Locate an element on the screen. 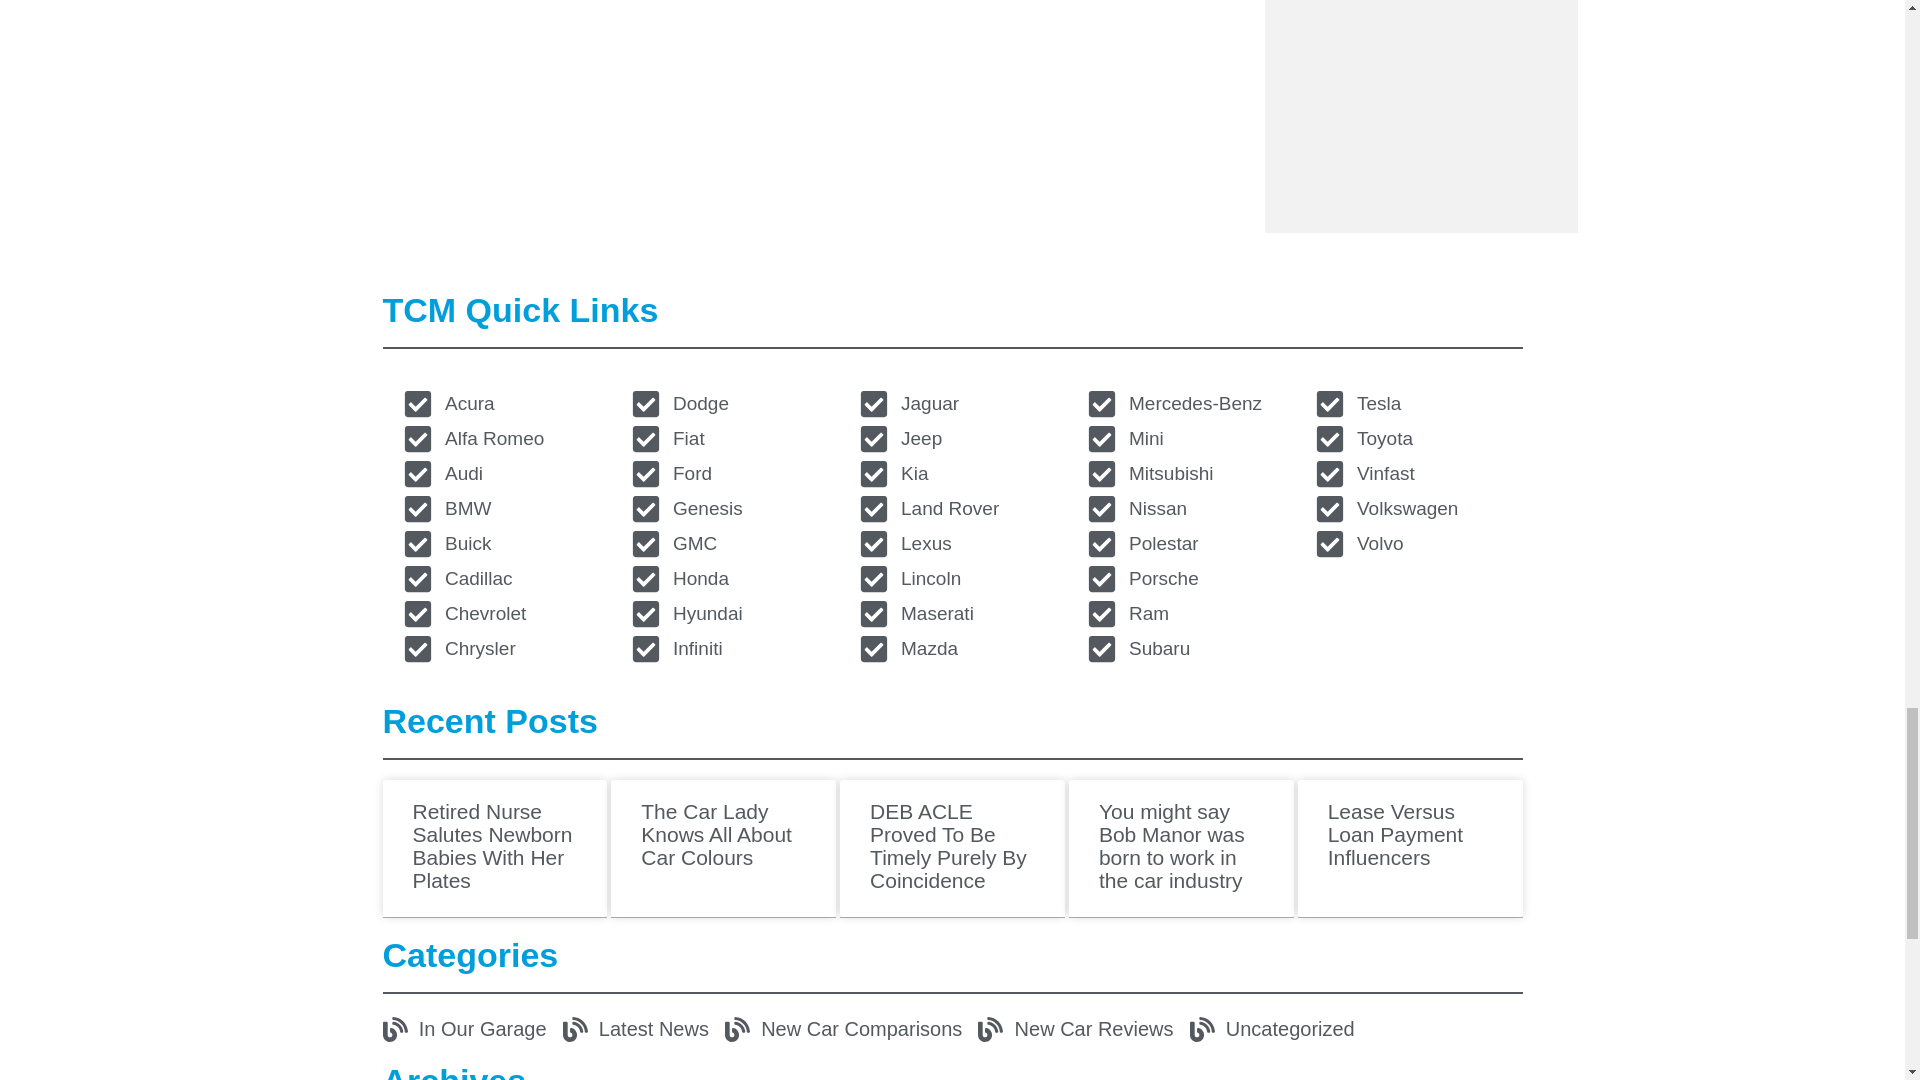 This screenshot has width=1920, height=1080. Kia is located at coordinates (952, 474).